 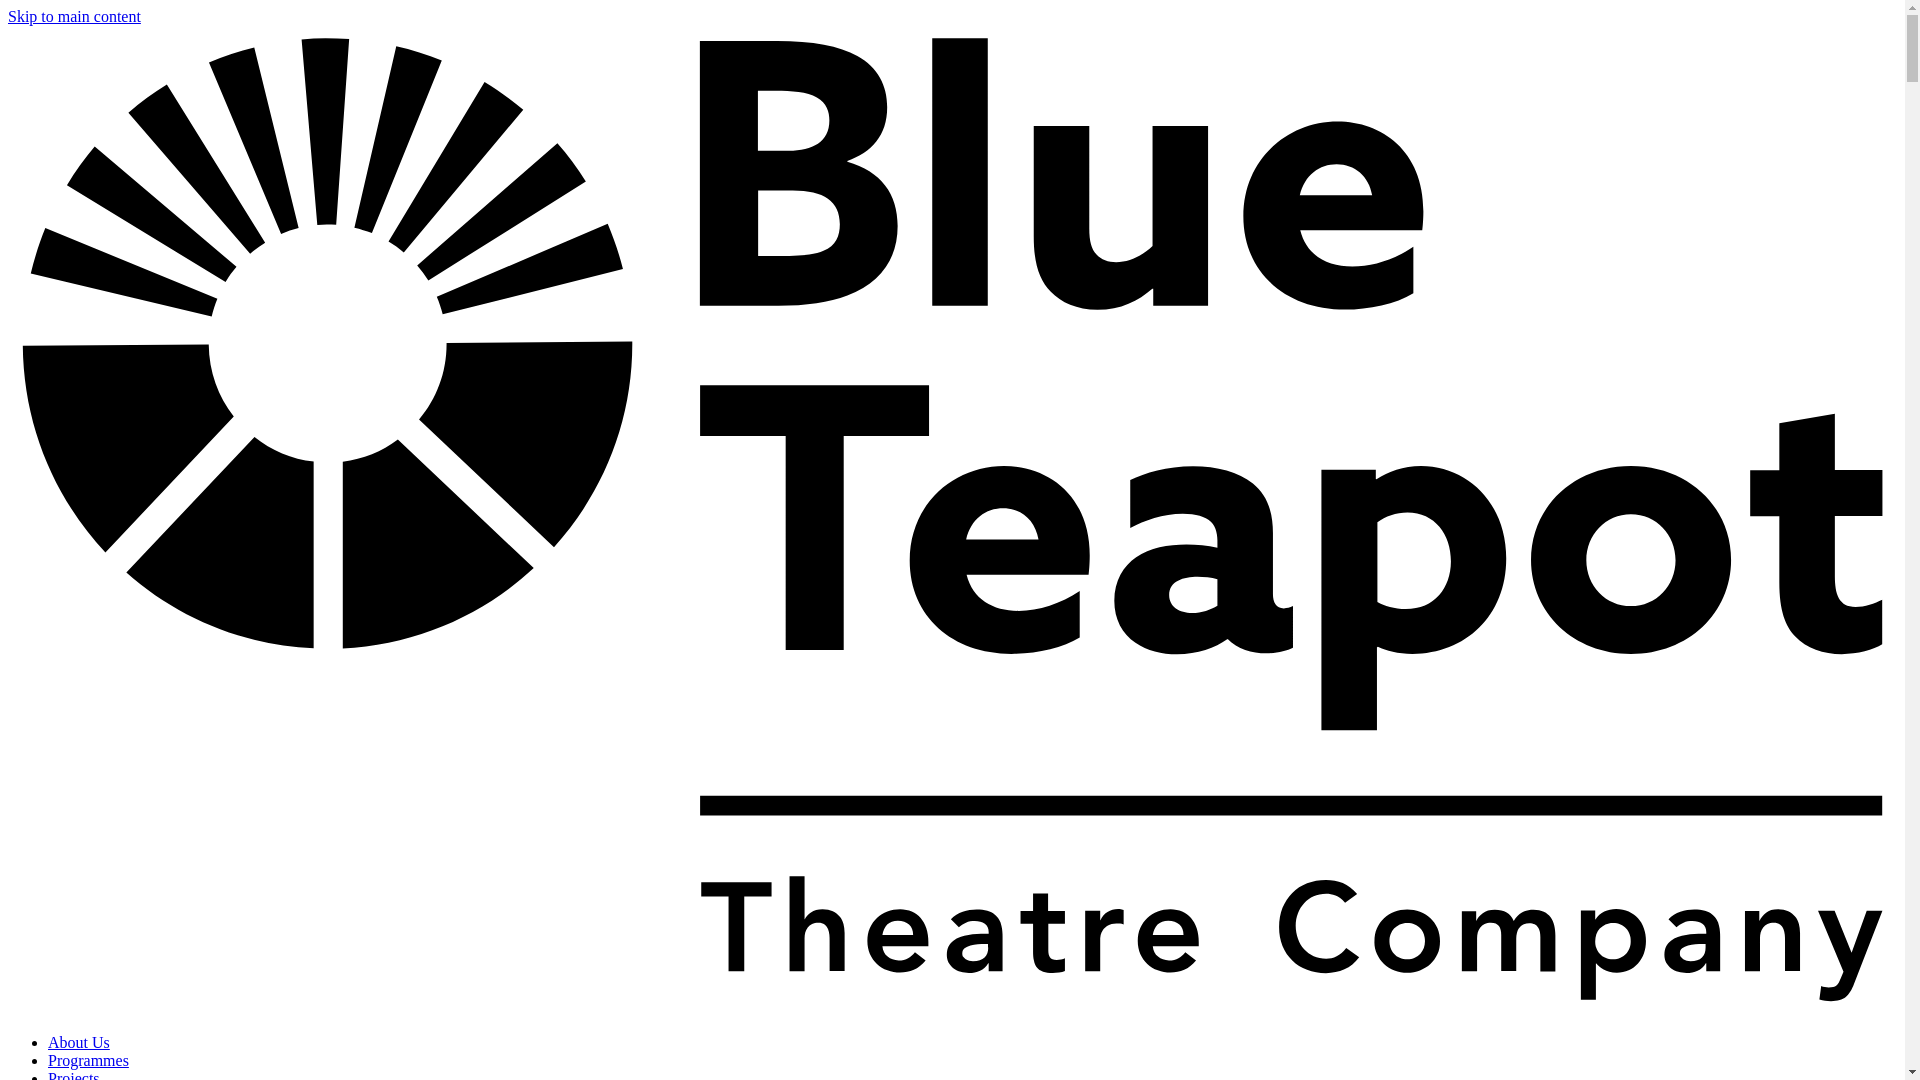 I want to click on Programmes, so click(x=88, y=1060).